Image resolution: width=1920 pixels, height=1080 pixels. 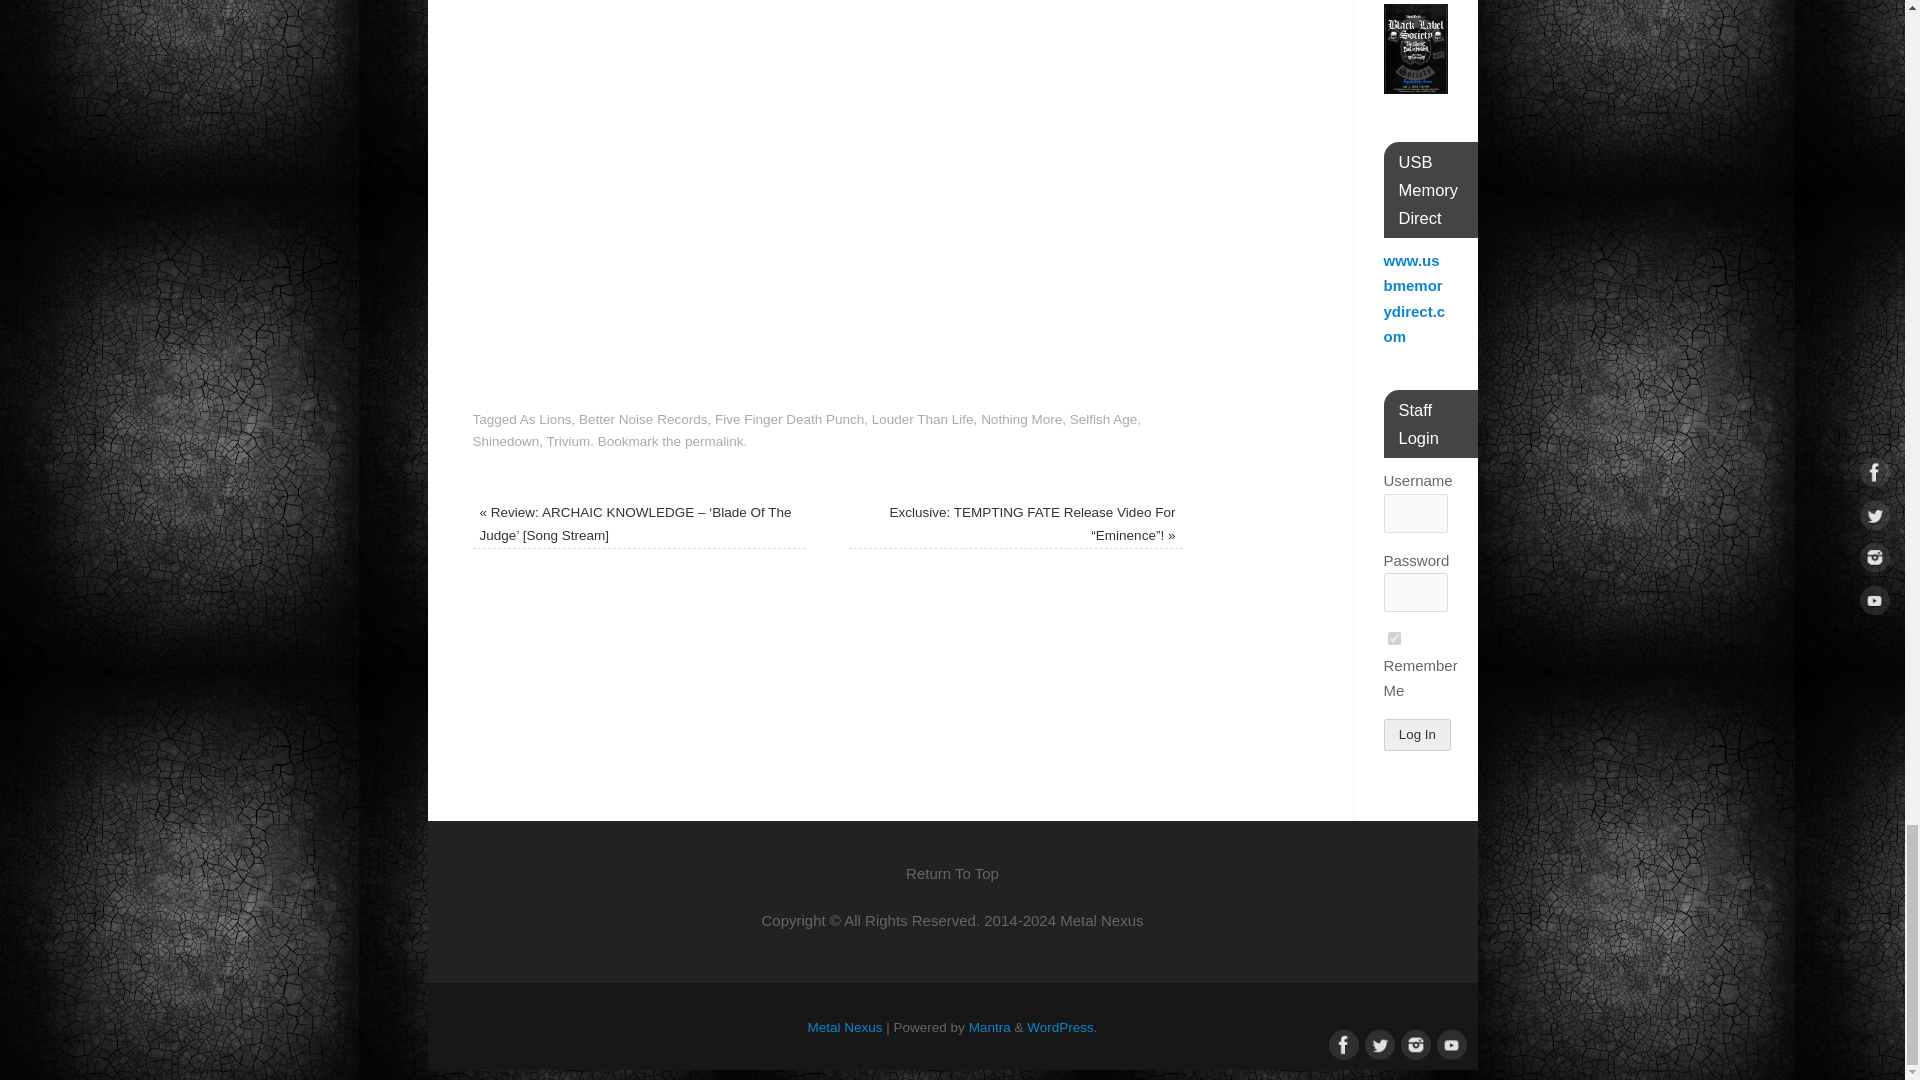 I want to click on Mantra Theme by Cryout Creations, so click(x=990, y=1026).